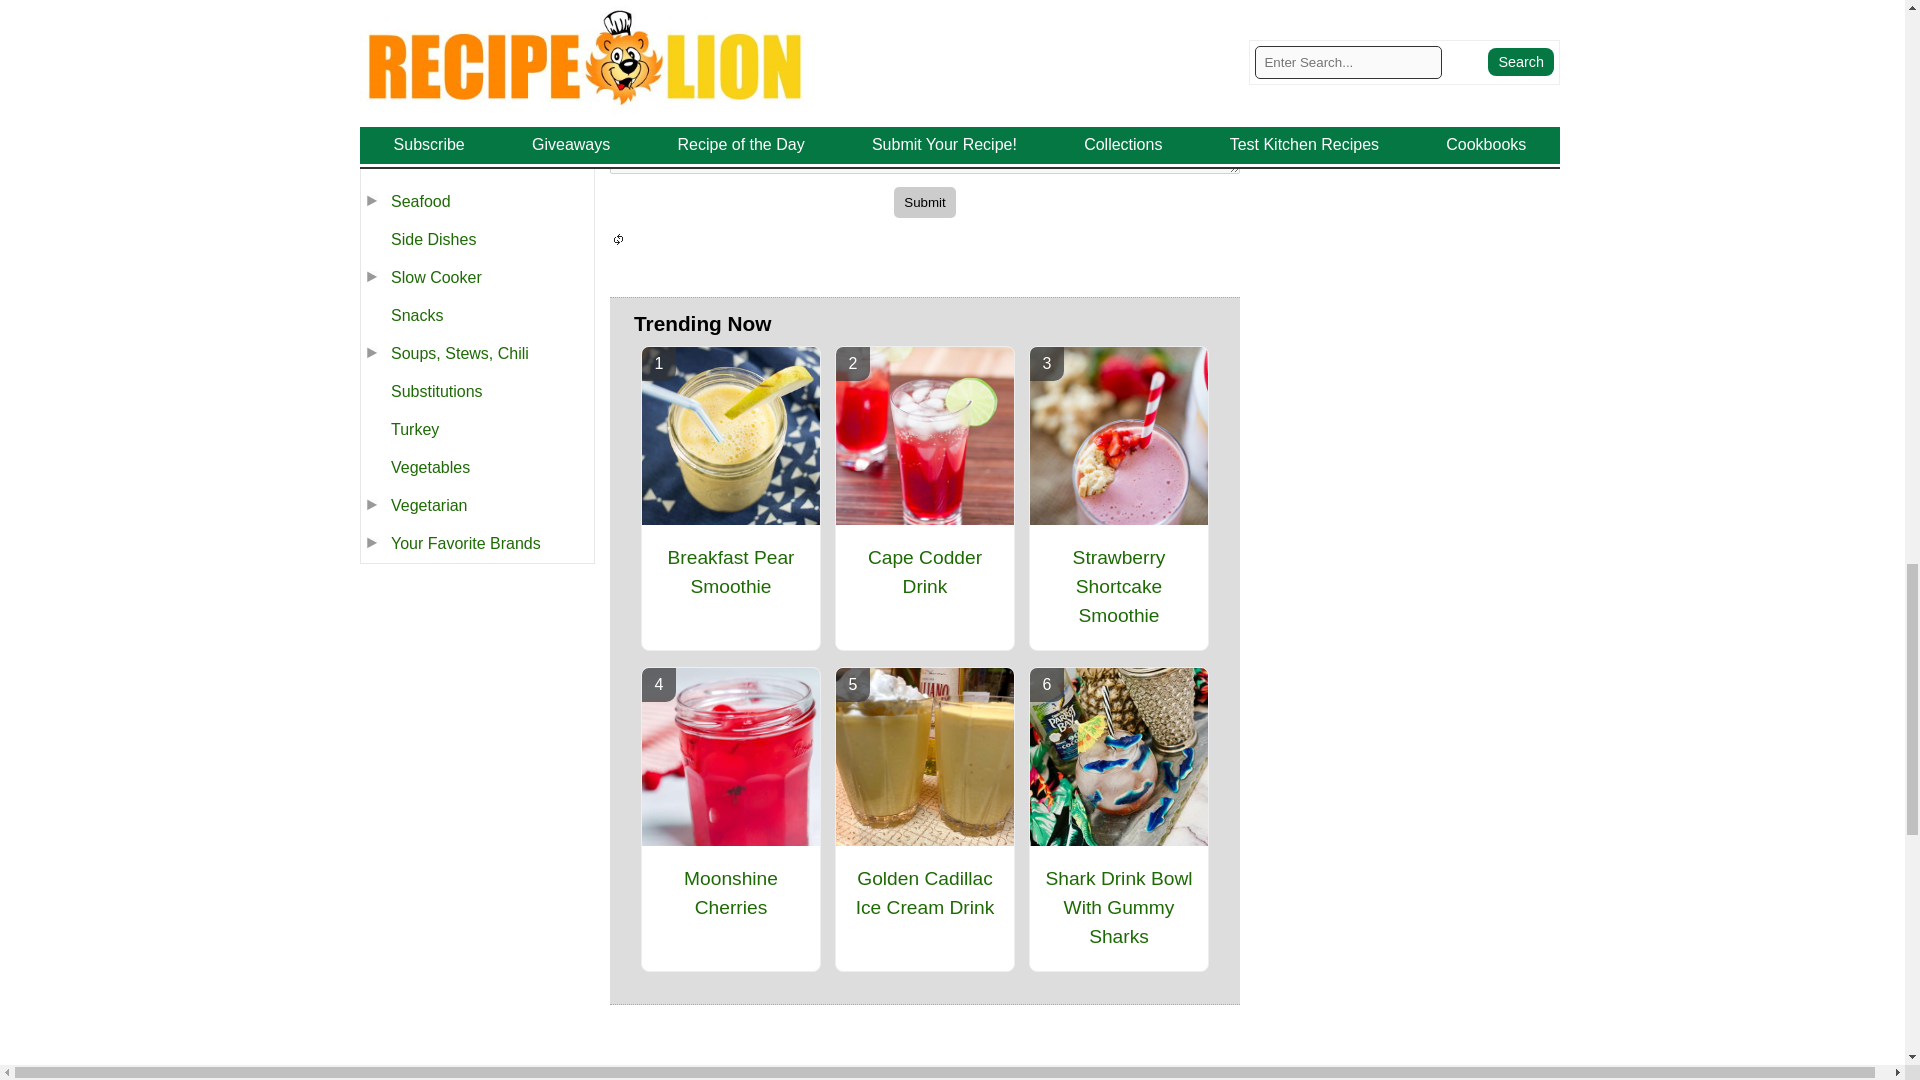  I want to click on Submit, so click(924, 202).